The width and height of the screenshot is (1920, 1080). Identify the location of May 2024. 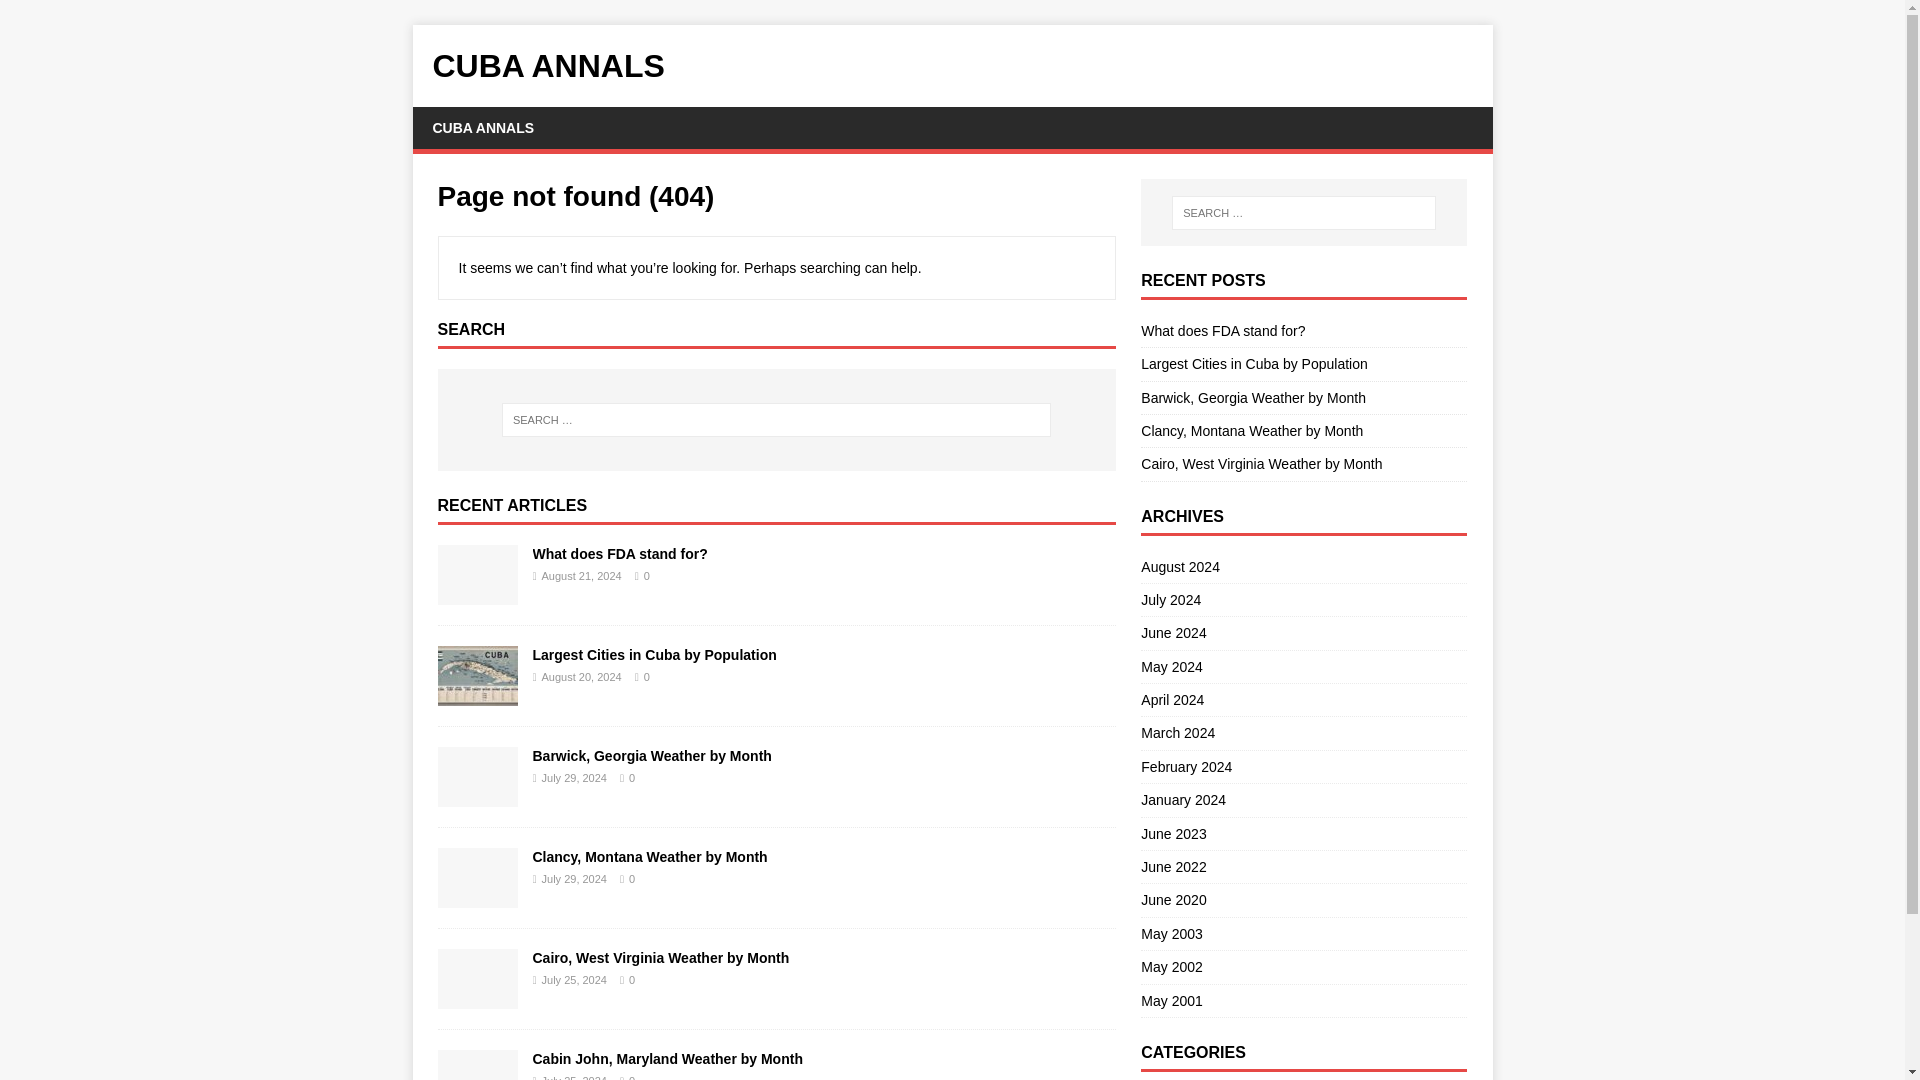
(1303, 666).